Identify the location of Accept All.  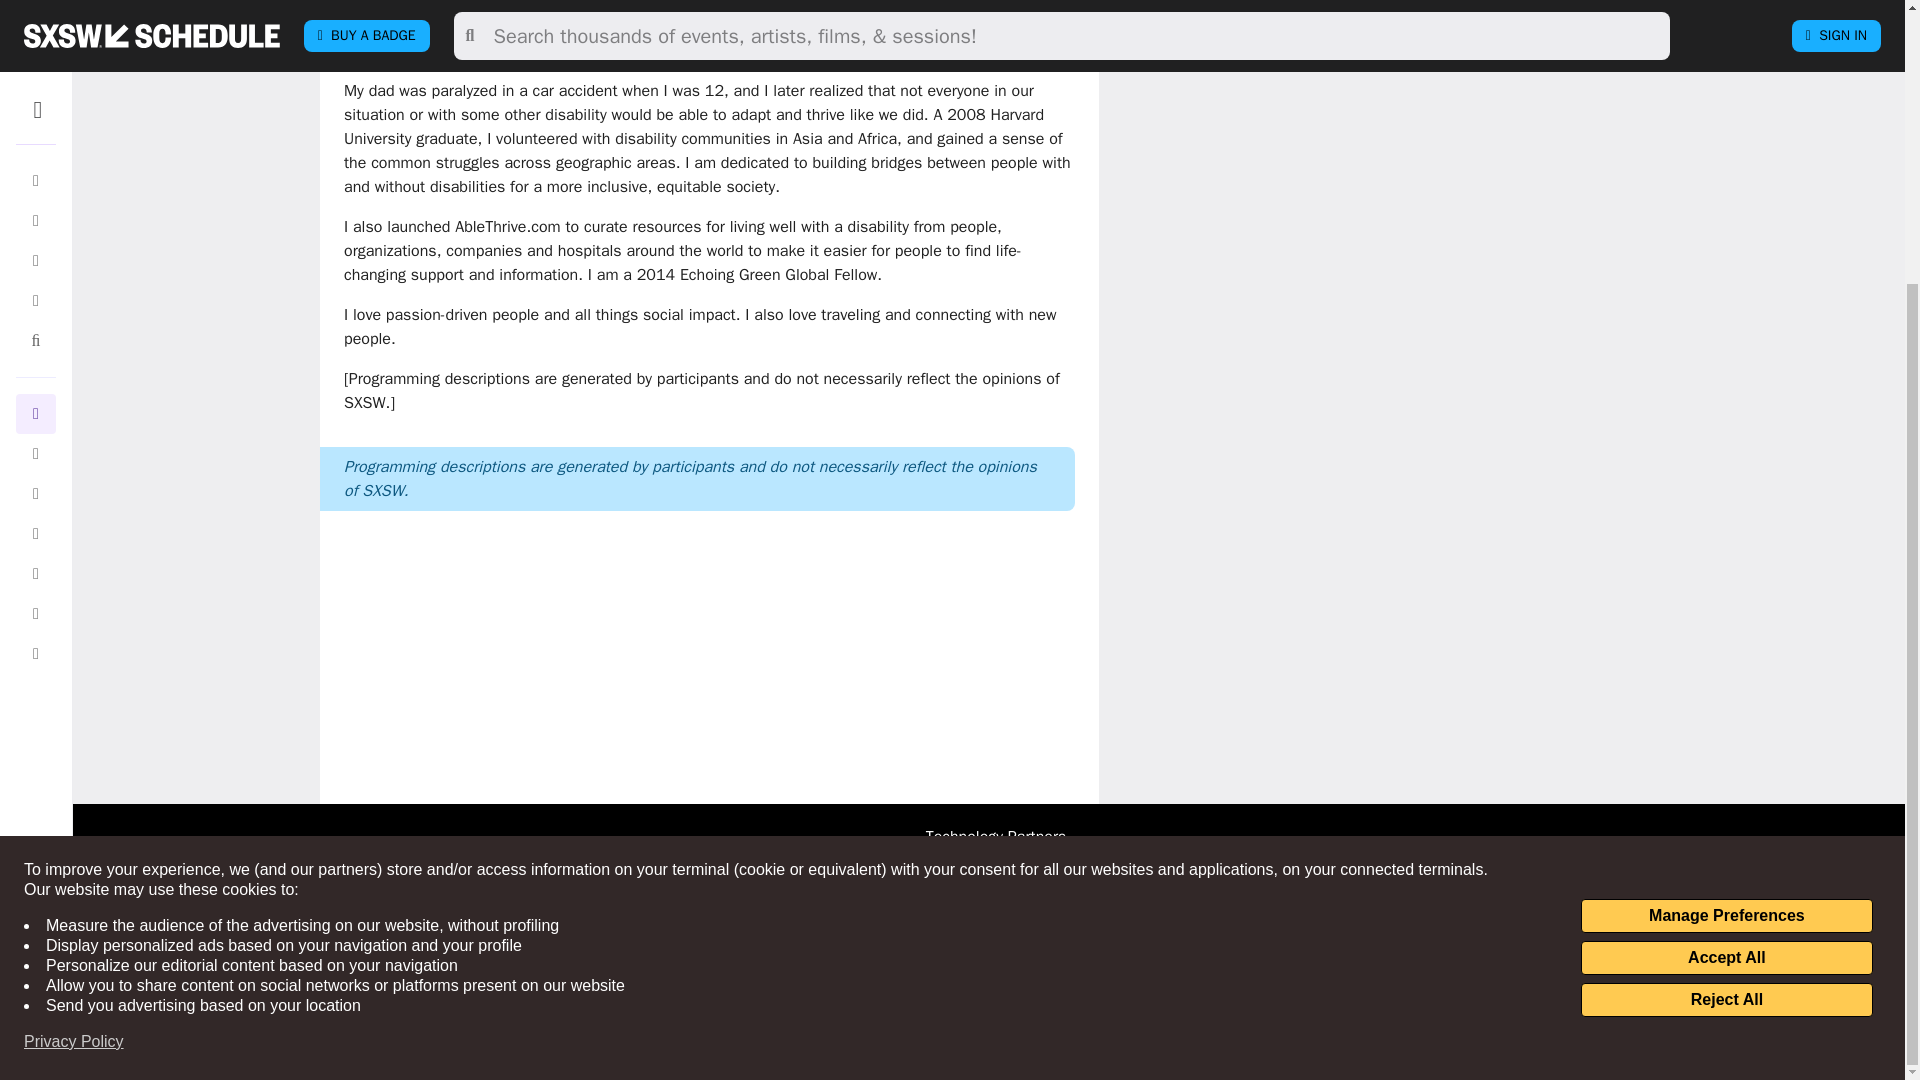
(1726, 586).